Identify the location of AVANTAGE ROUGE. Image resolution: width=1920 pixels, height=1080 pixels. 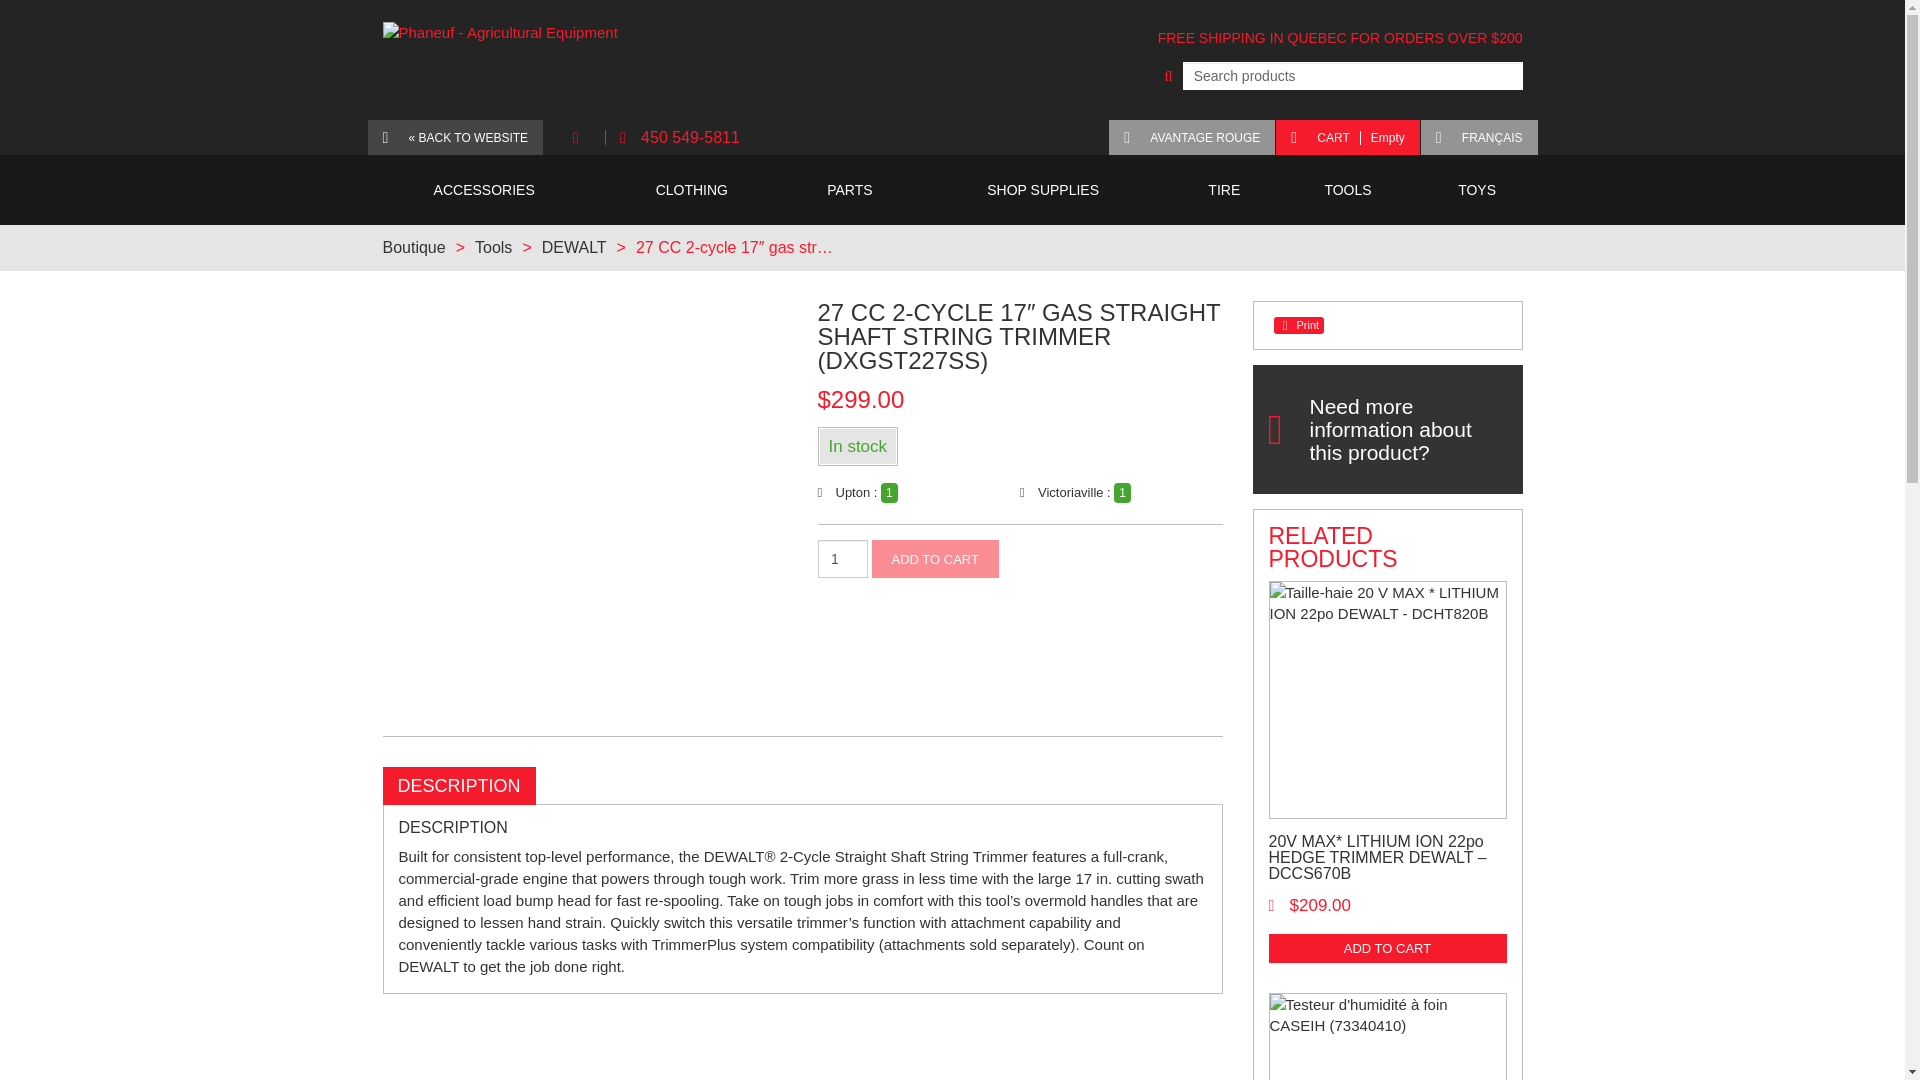
(1192, 137).